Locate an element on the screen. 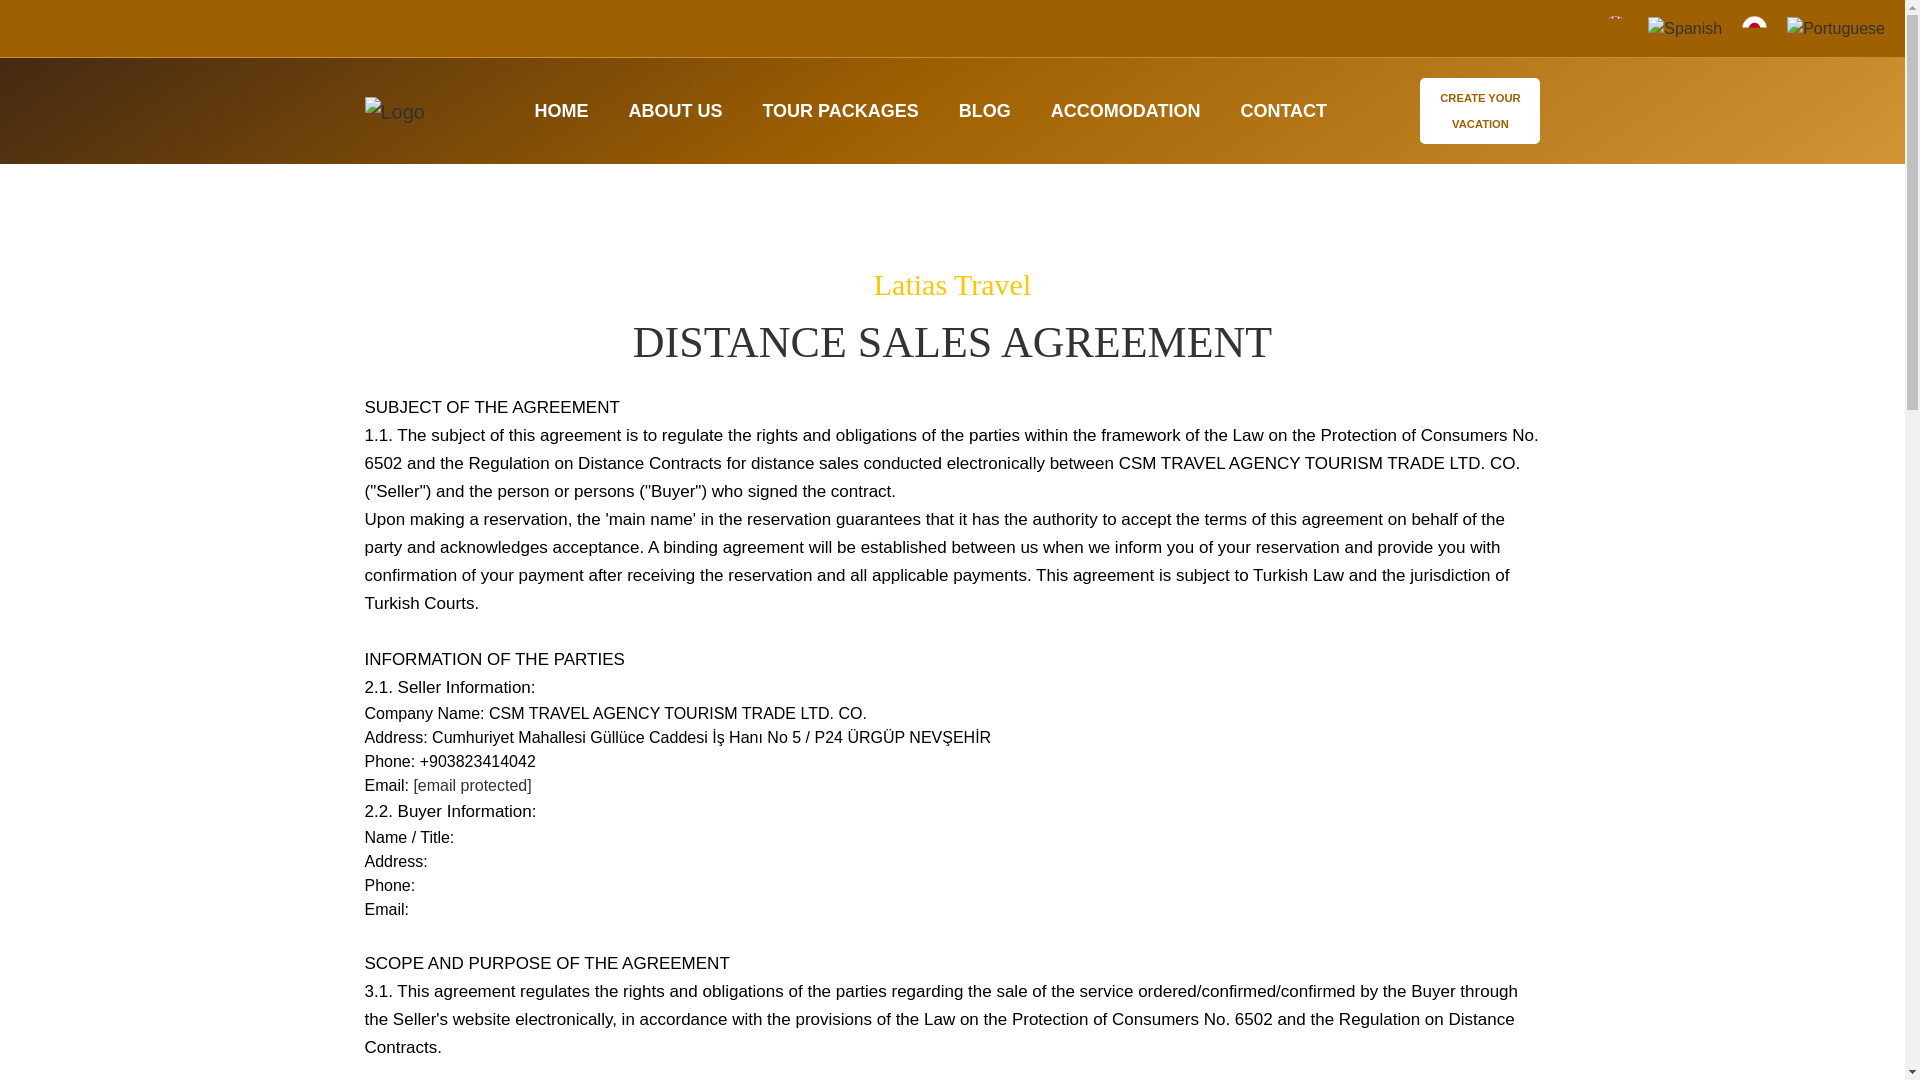  CREATE YOUR VACATION is located at coordinates (1480, 110).